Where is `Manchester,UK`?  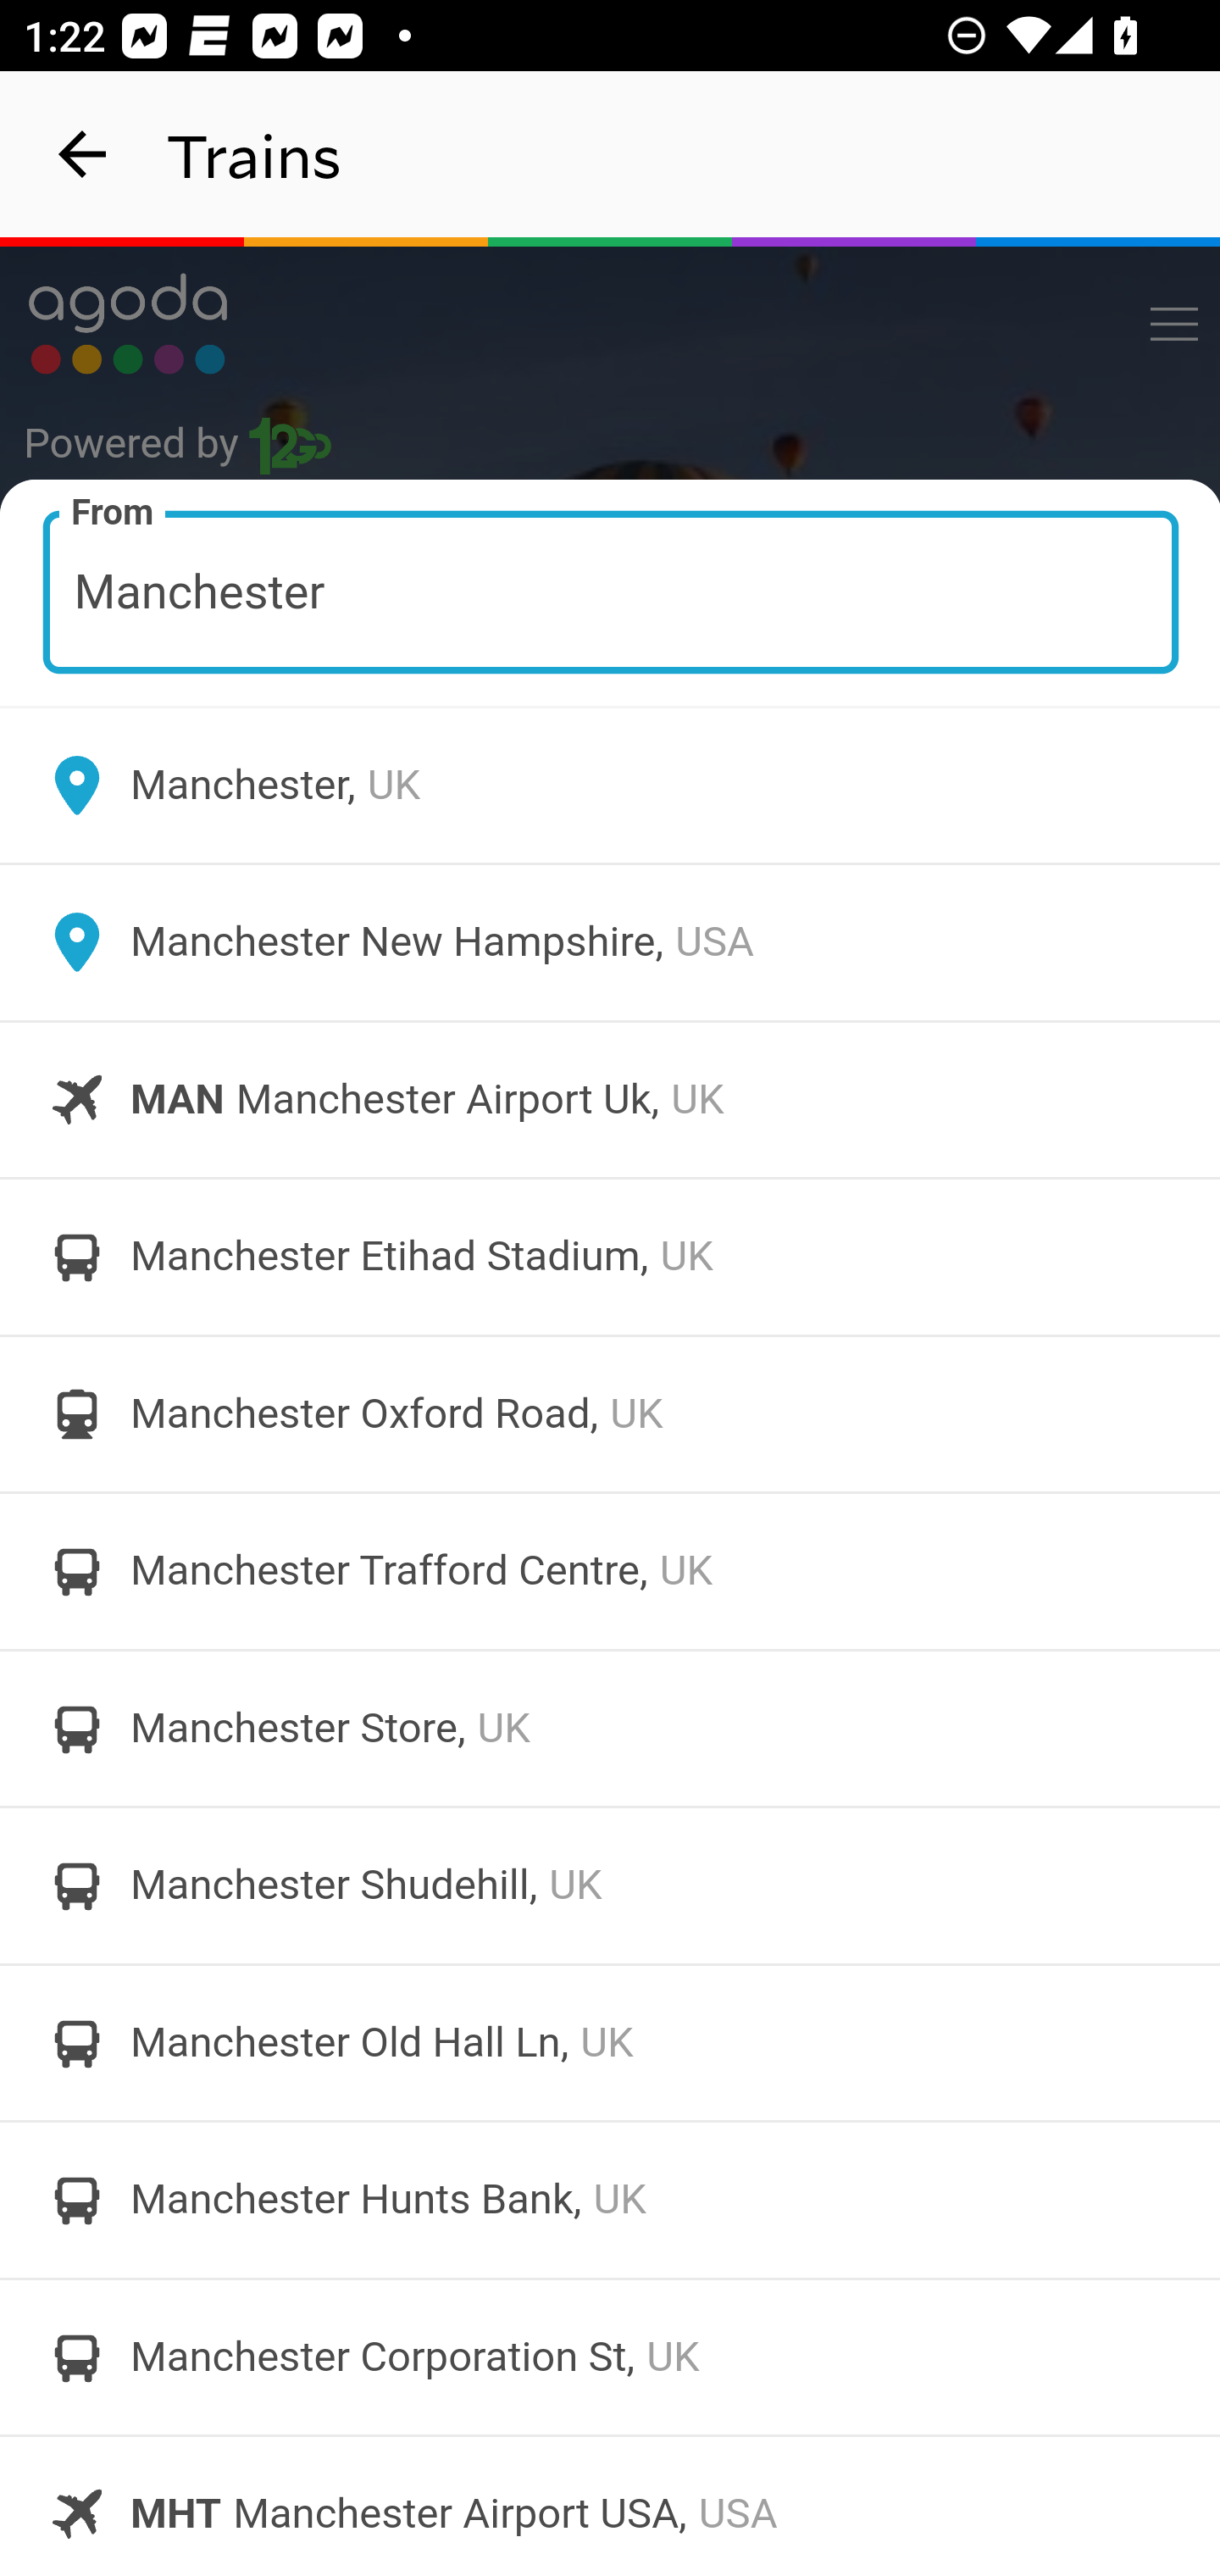
Manchester,UK is located at coordinates (610, 785).